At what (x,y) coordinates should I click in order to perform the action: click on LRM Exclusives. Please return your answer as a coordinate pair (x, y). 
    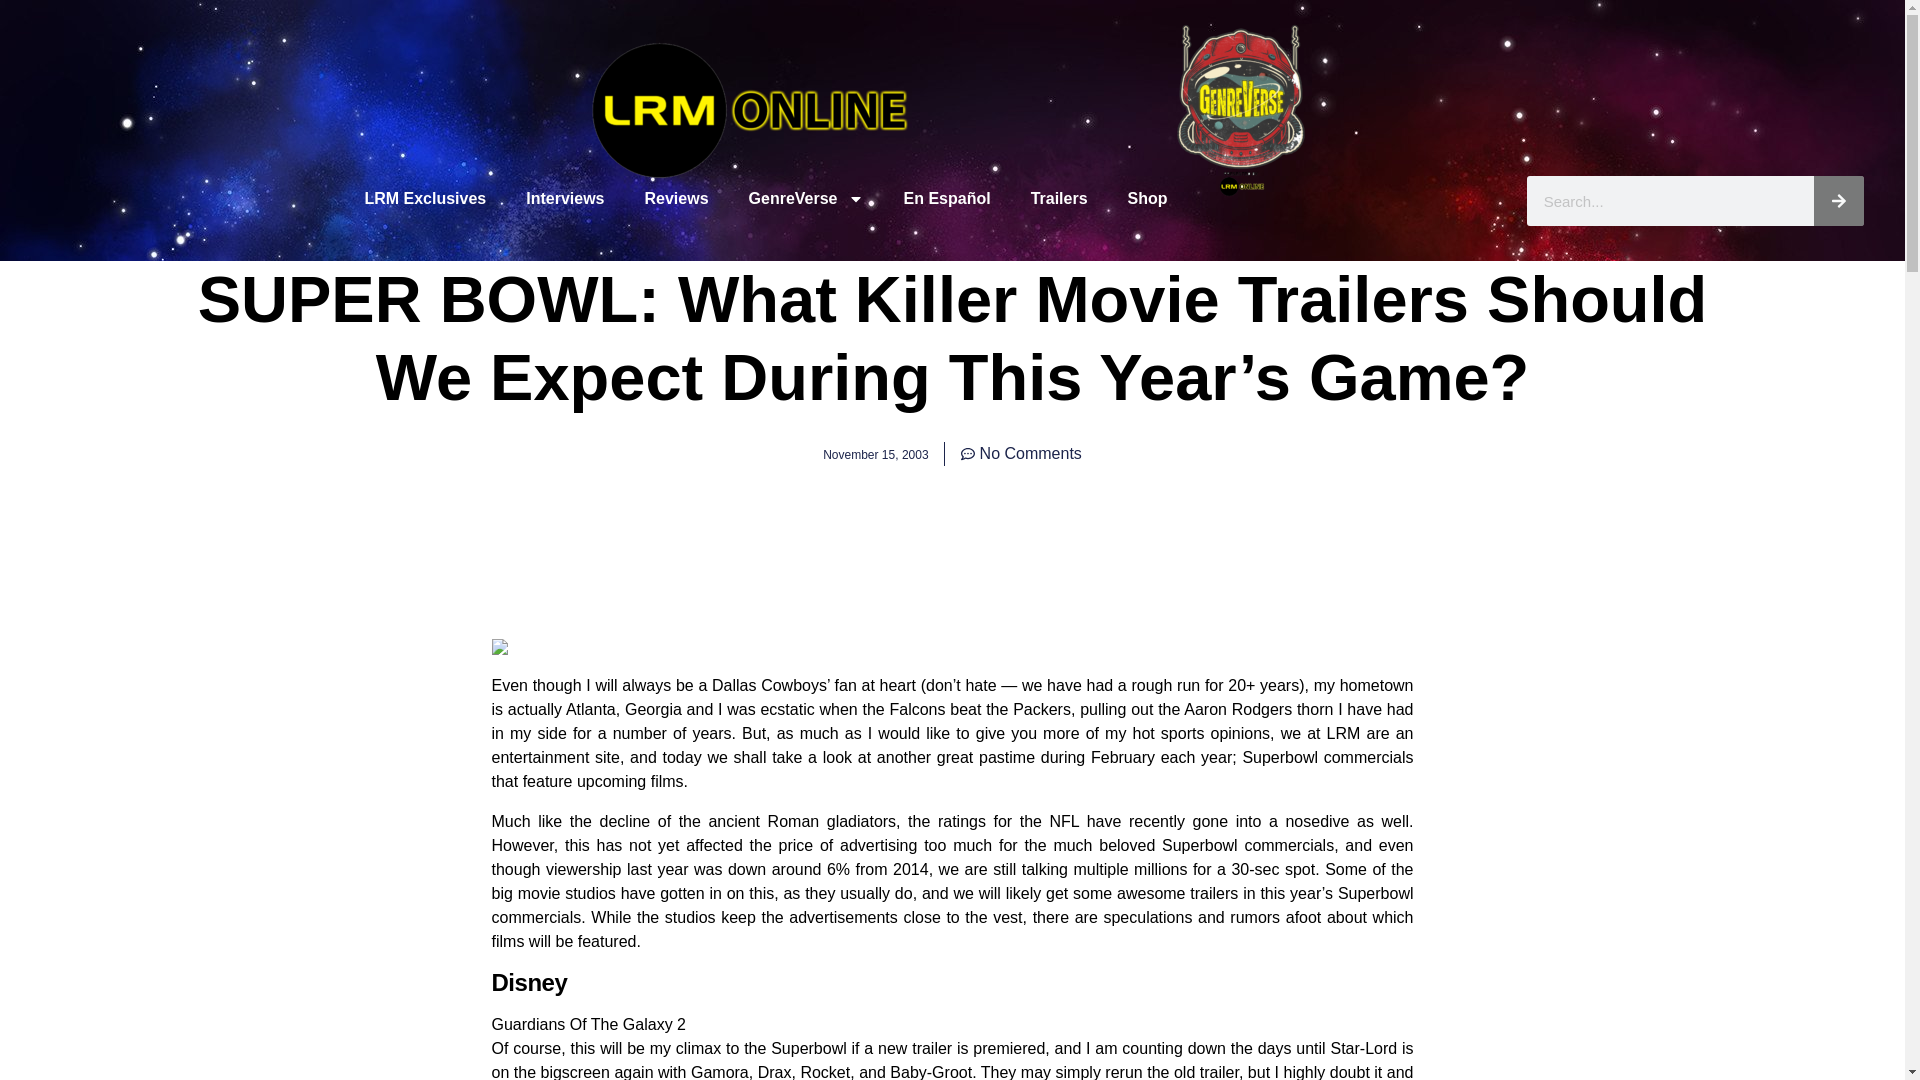
    Looking at the image, I should click on (424, 199).